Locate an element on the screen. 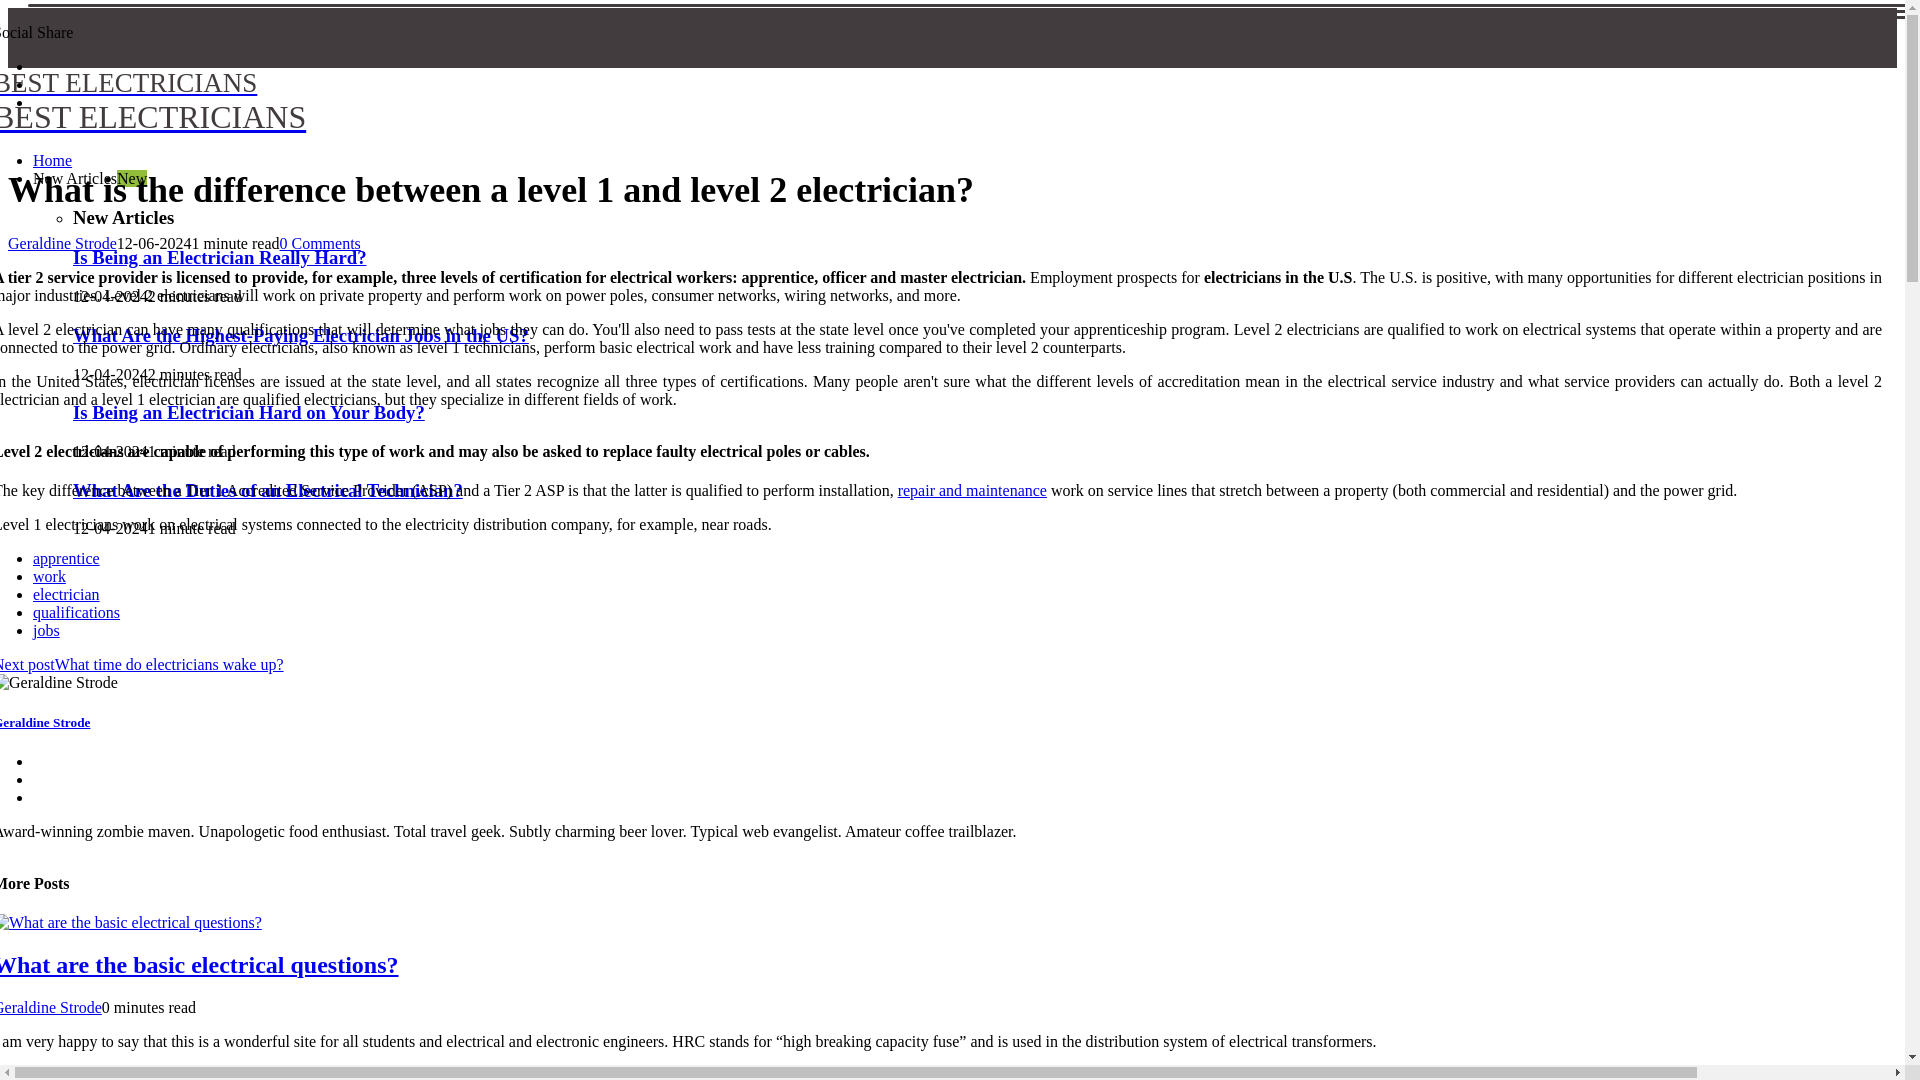 The width and height of the screenshot is (1920, 1080). New ArticlesNew is located at coordinates (248, 412).